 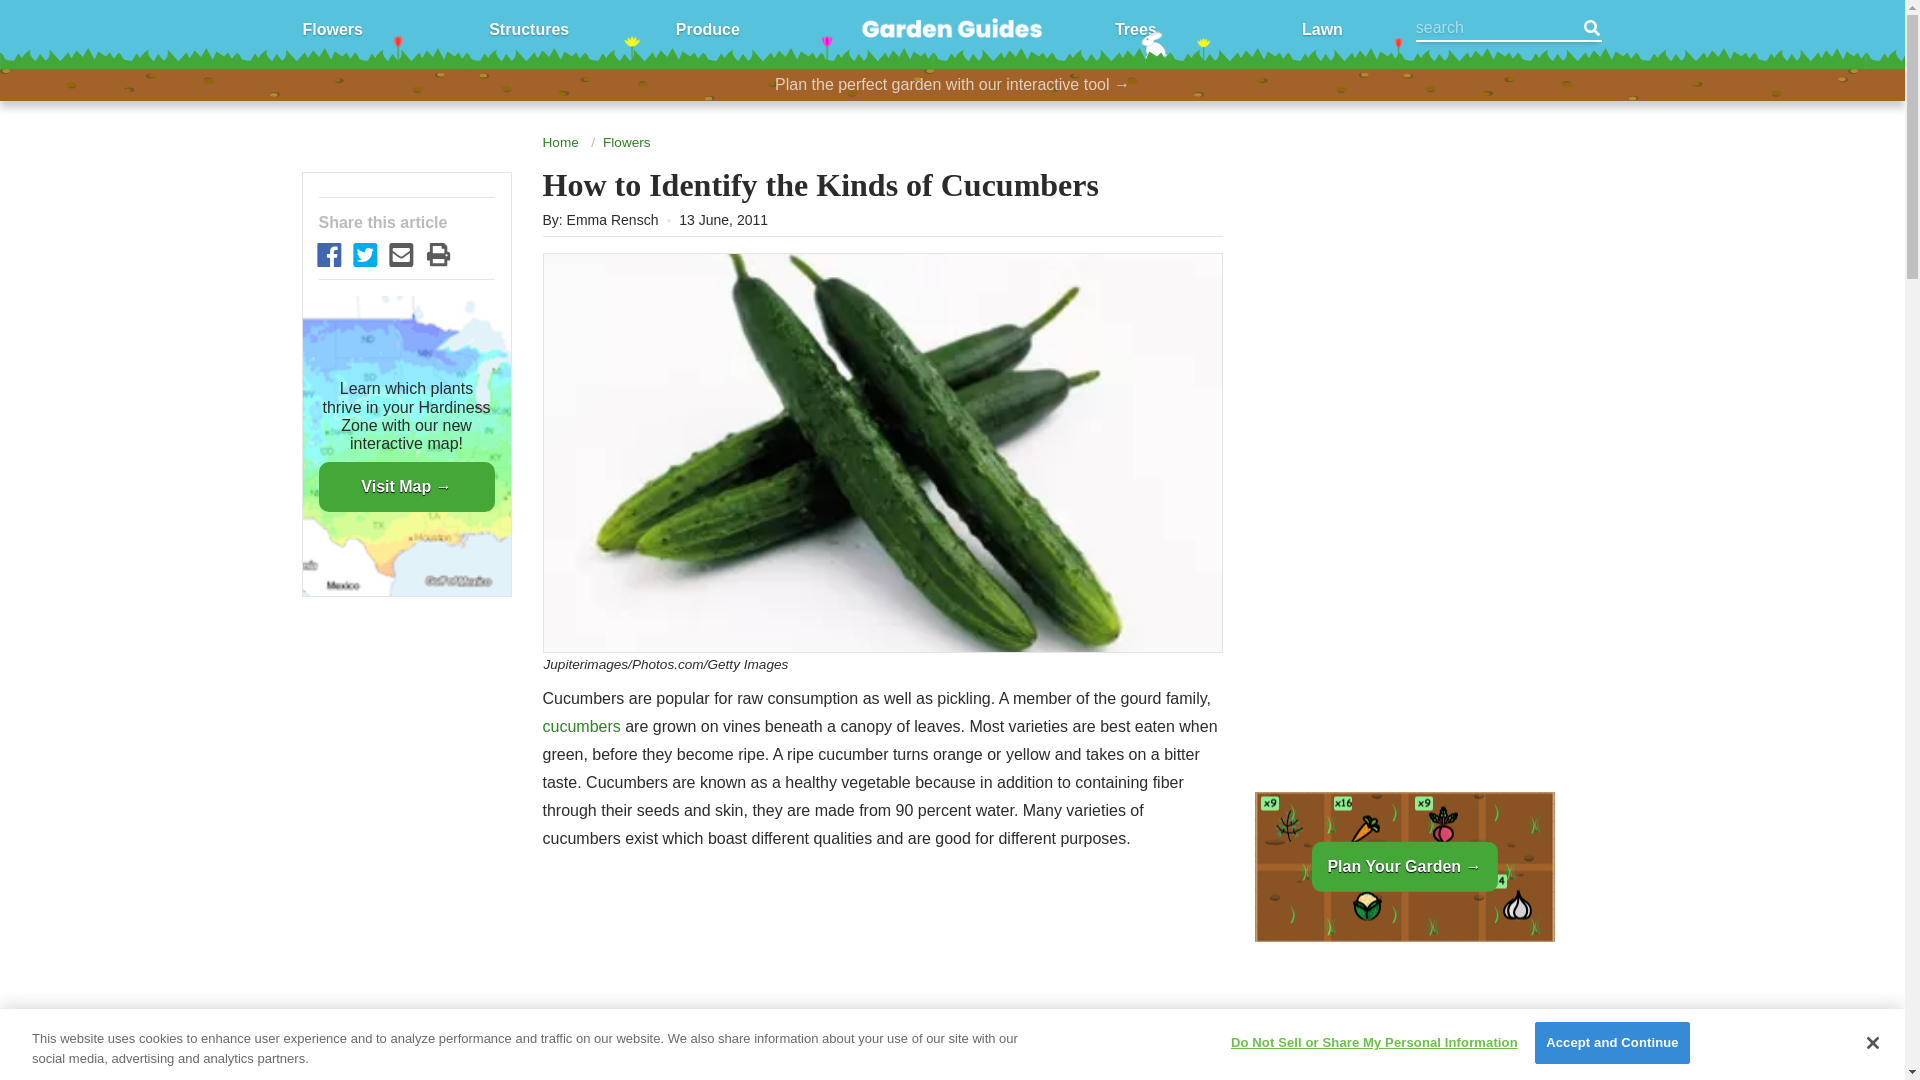 I want to click on Structures, so click(x=528, y=28).